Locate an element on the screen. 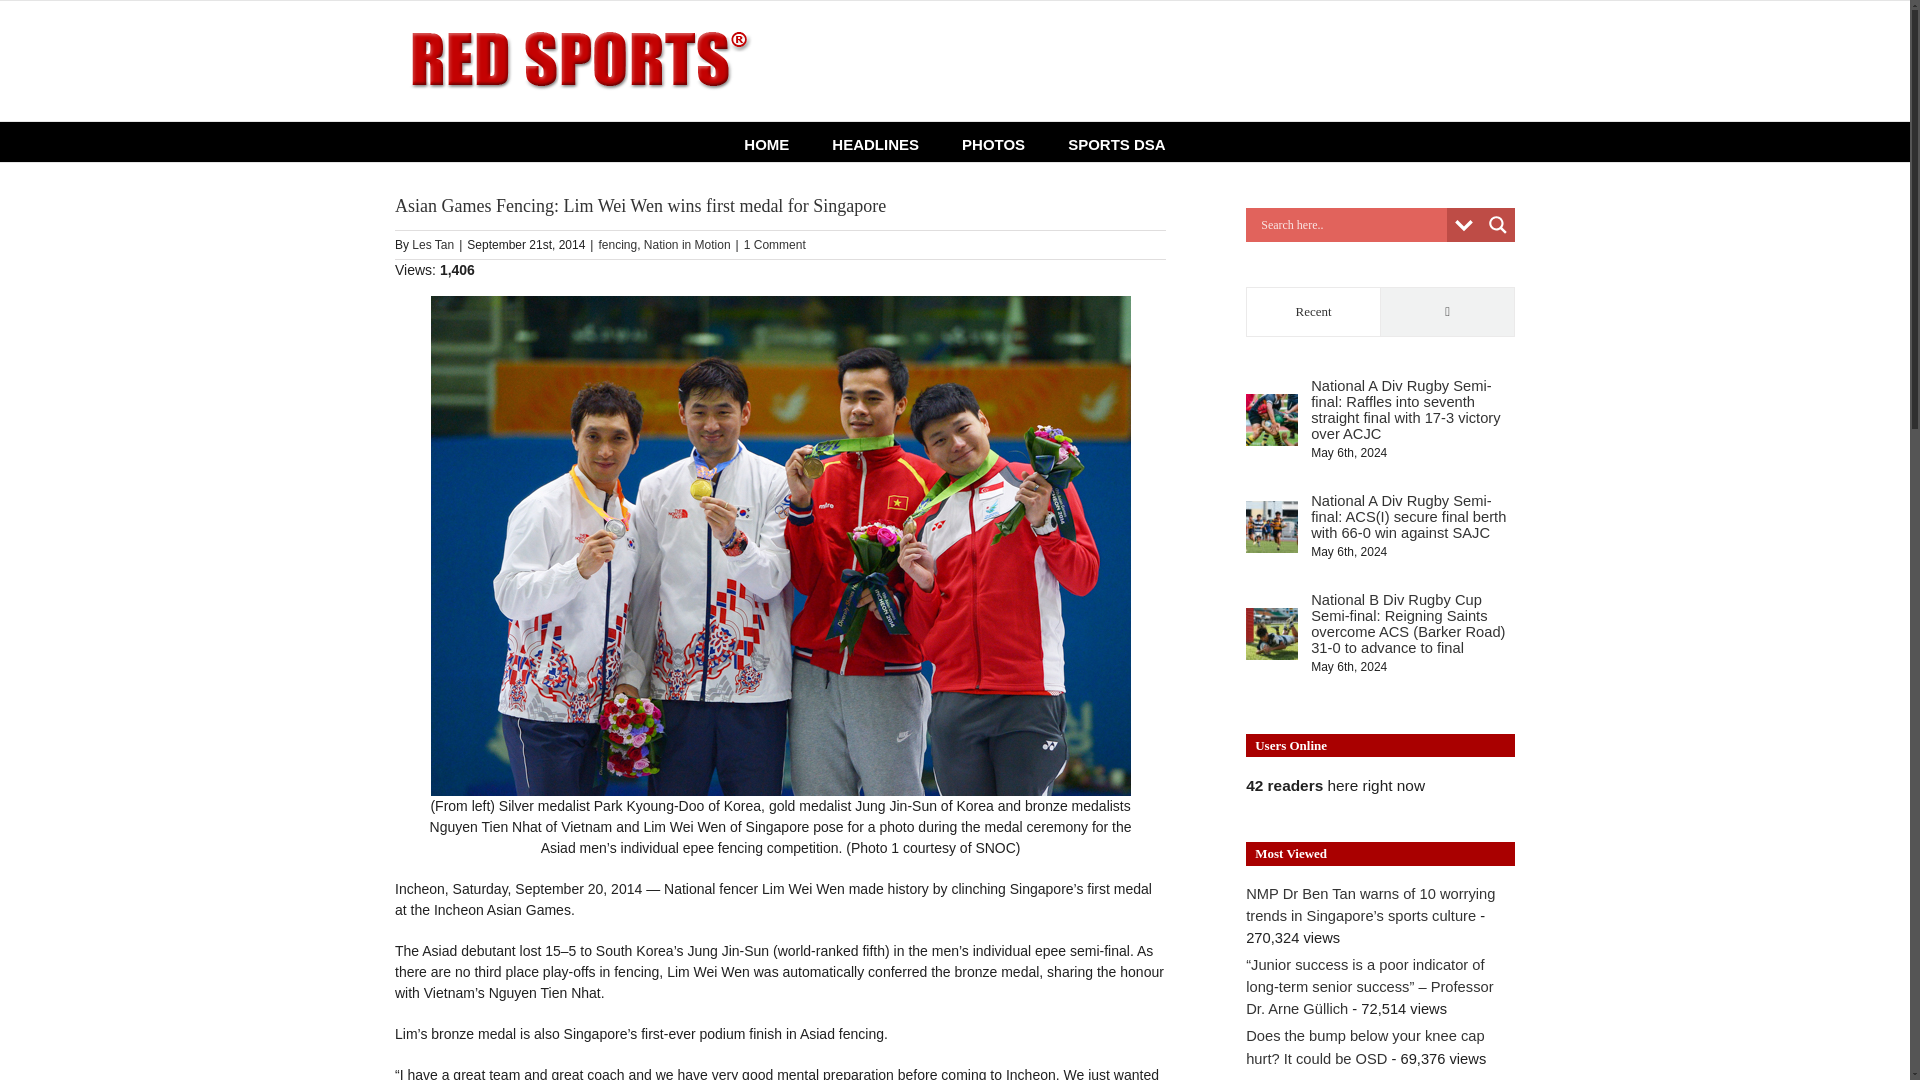  Posts by Les Tan is located at coordinates (432, 244).